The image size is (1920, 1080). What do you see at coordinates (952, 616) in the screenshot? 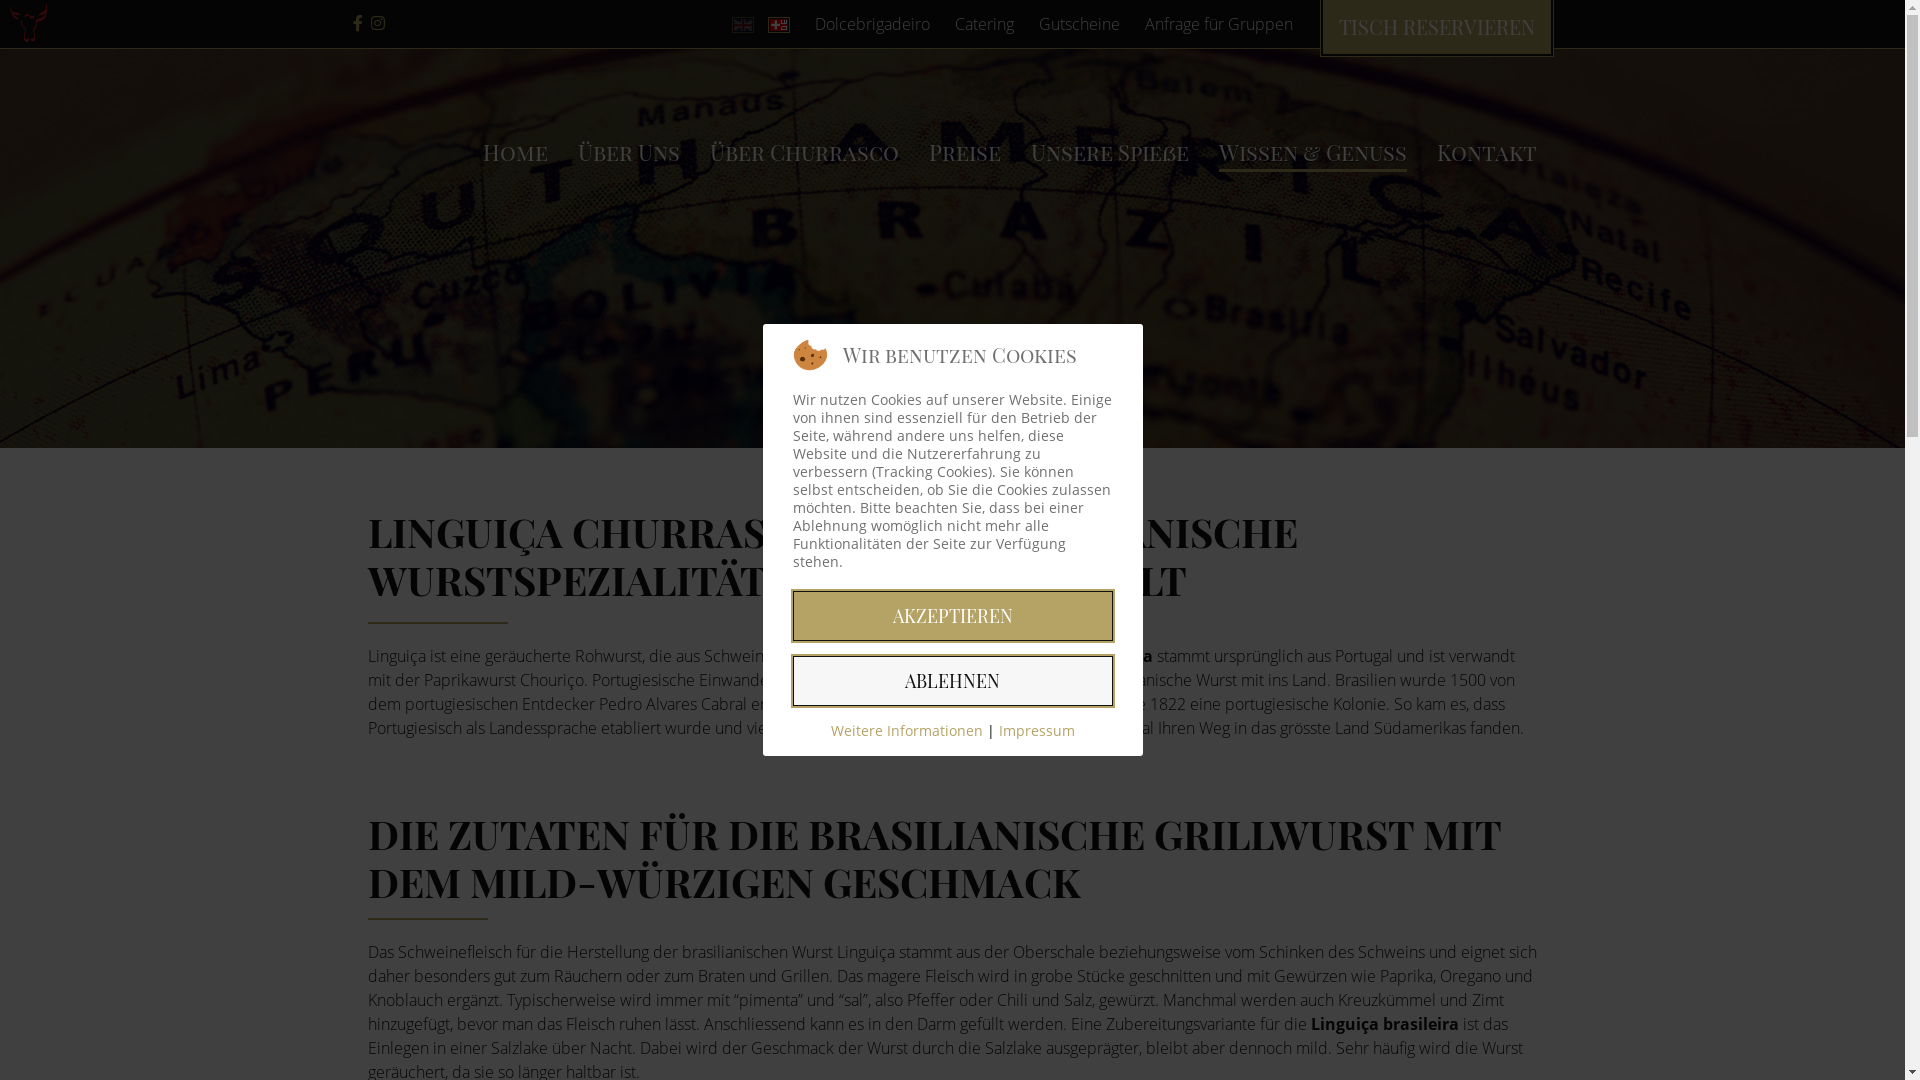
I see `AKZEPTIEREN` at bounding box center [952, 616].